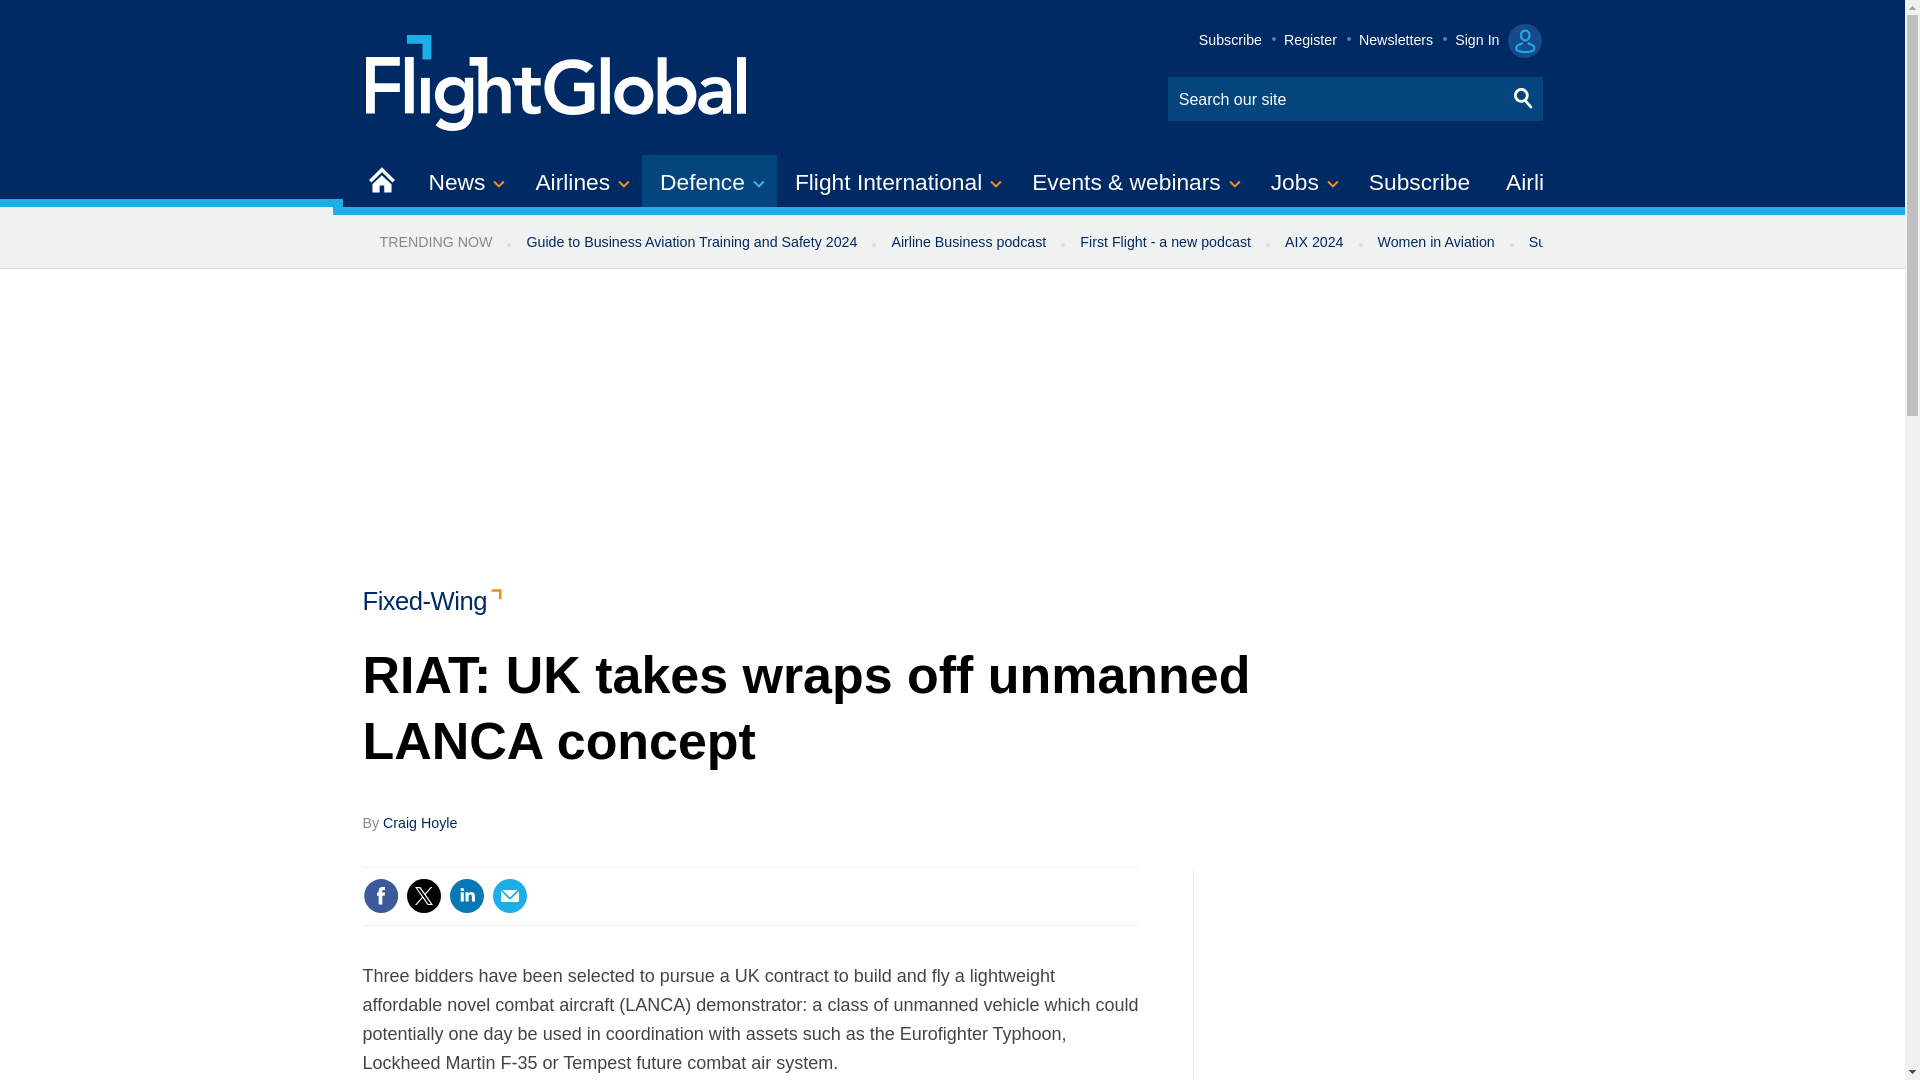  Describe the element at coordinates (690, 242) in the screenshot. I see `Guide to Business Aviation Training and Safety 2024` at that location.